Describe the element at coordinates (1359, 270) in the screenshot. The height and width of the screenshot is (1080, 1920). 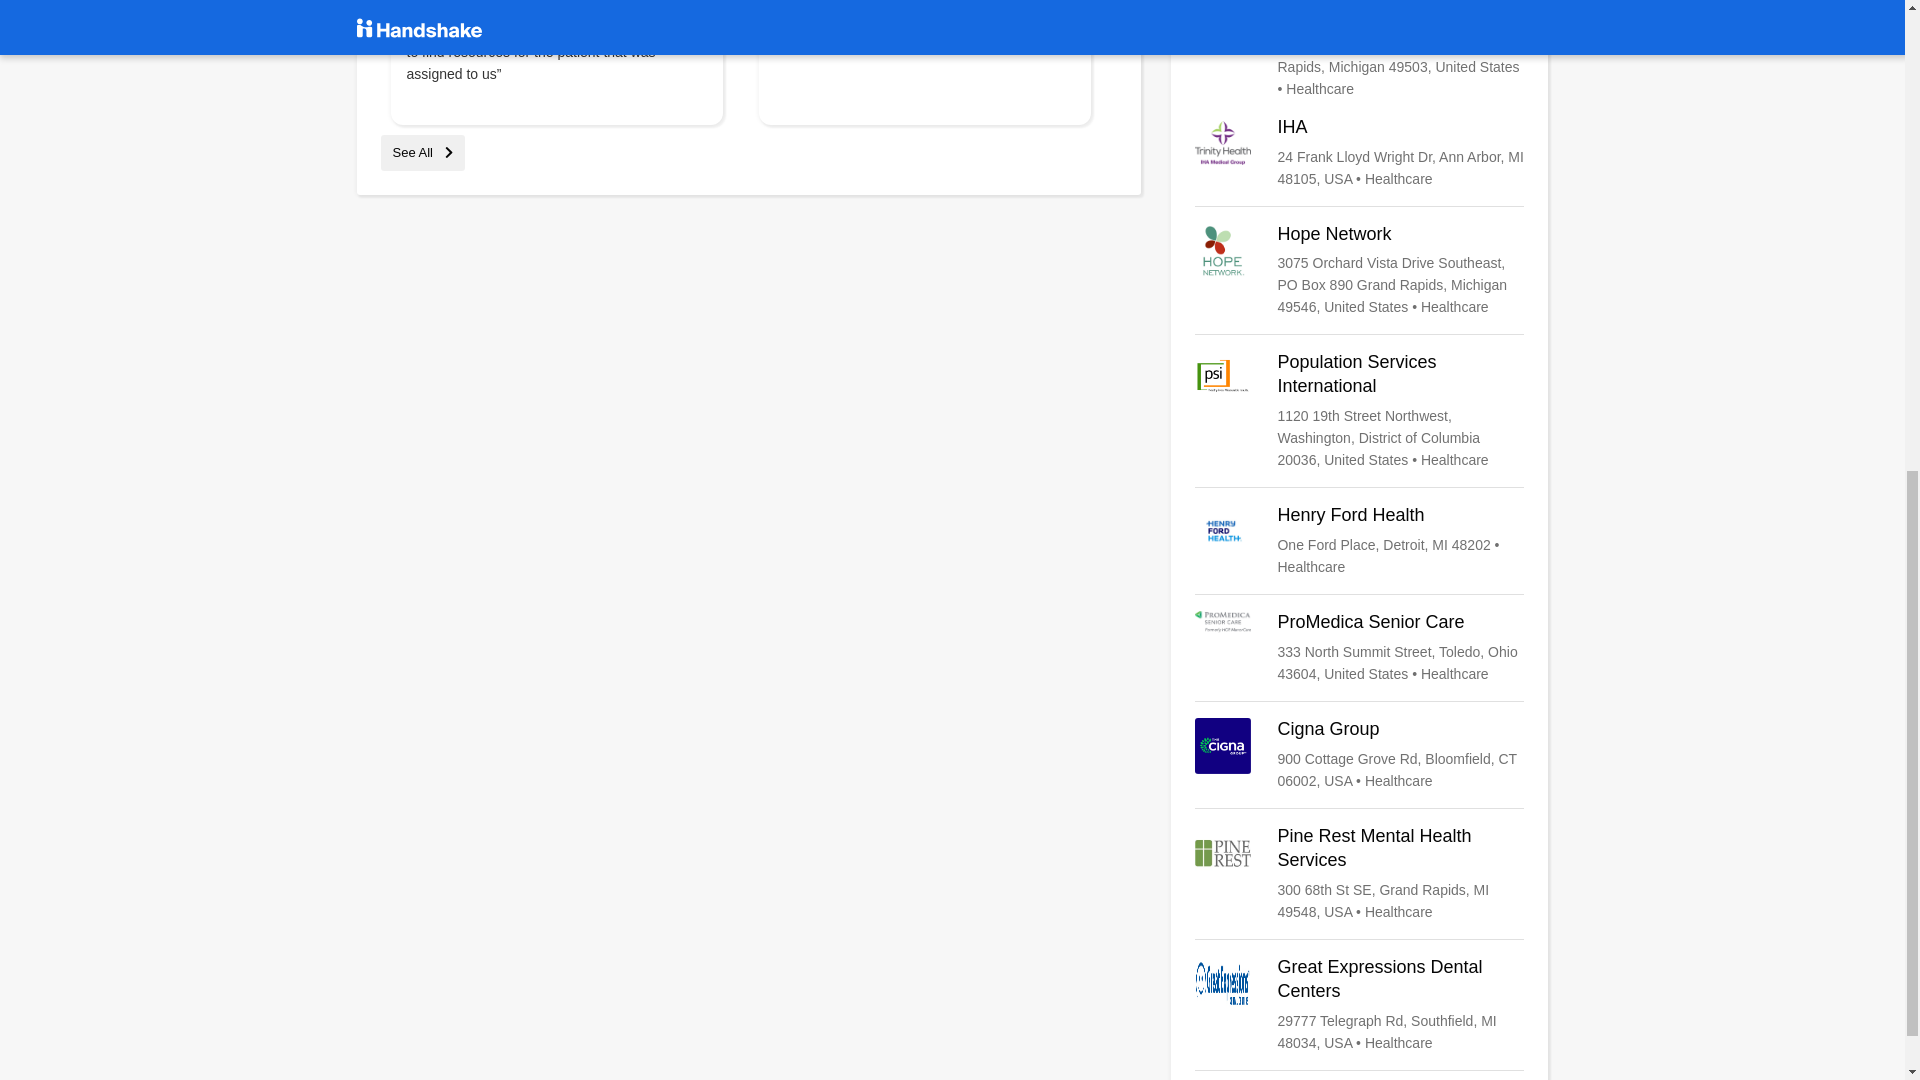
I see `Hope Network` at that location.